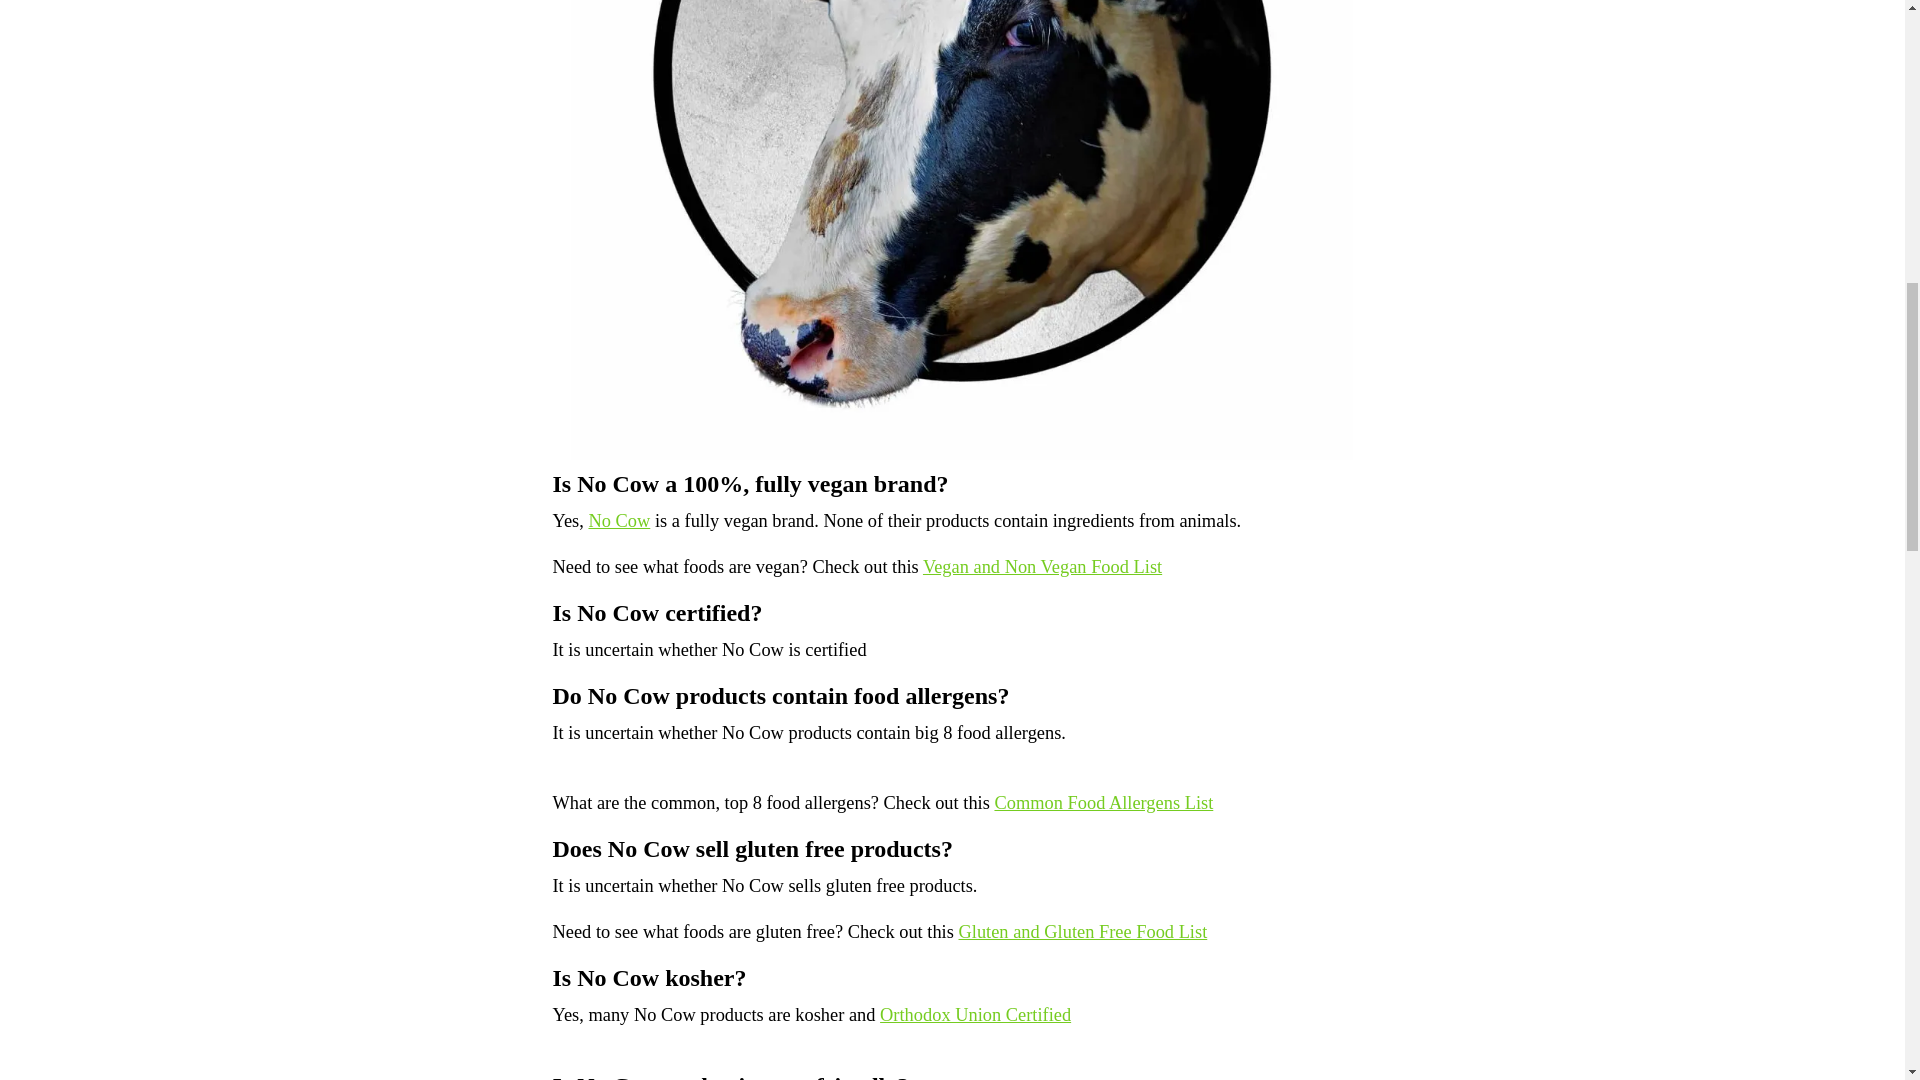  What do you see at coordinates (1104, 802) in the screenshot?
I see `Common Food Allergens List` at bounding box center [1104, 802].